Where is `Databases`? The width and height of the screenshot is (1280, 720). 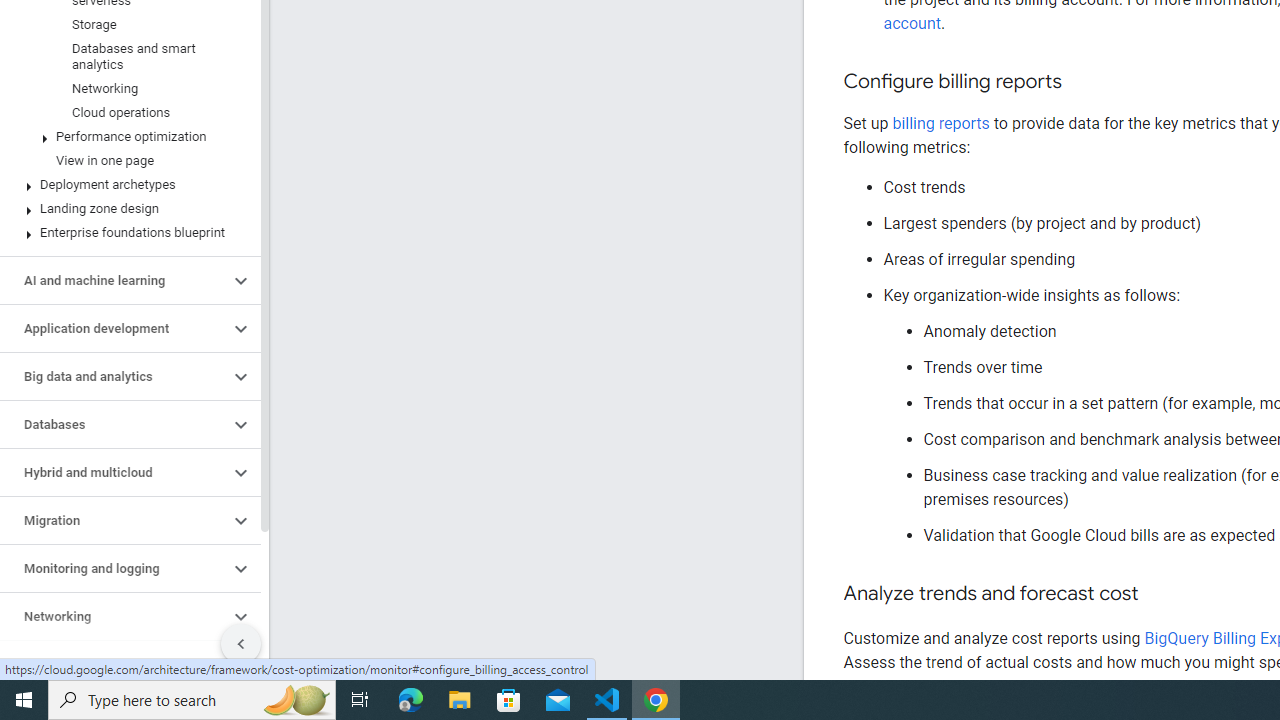 Databases is located at coordinates (114, 425).